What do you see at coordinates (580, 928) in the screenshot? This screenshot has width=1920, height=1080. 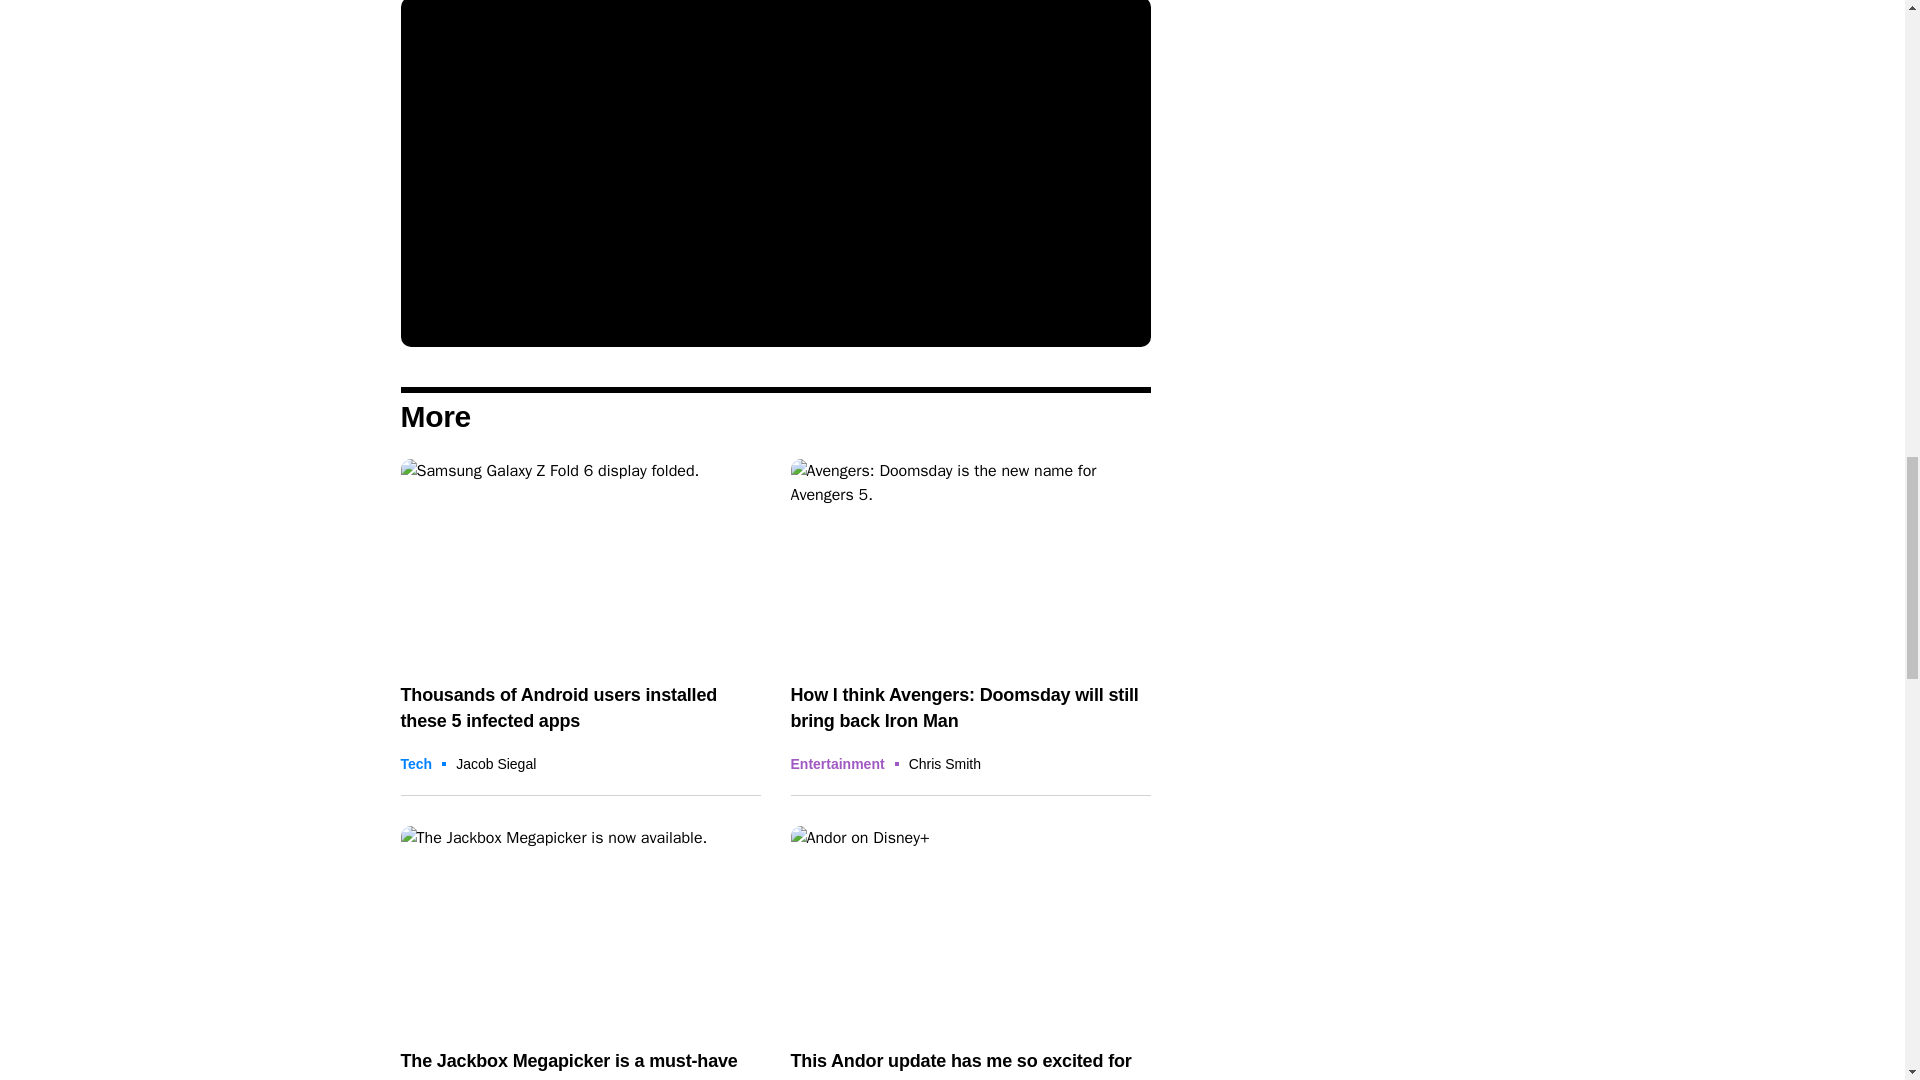 I see `Jackbox Megapicker` at bounding box center [580, 928].